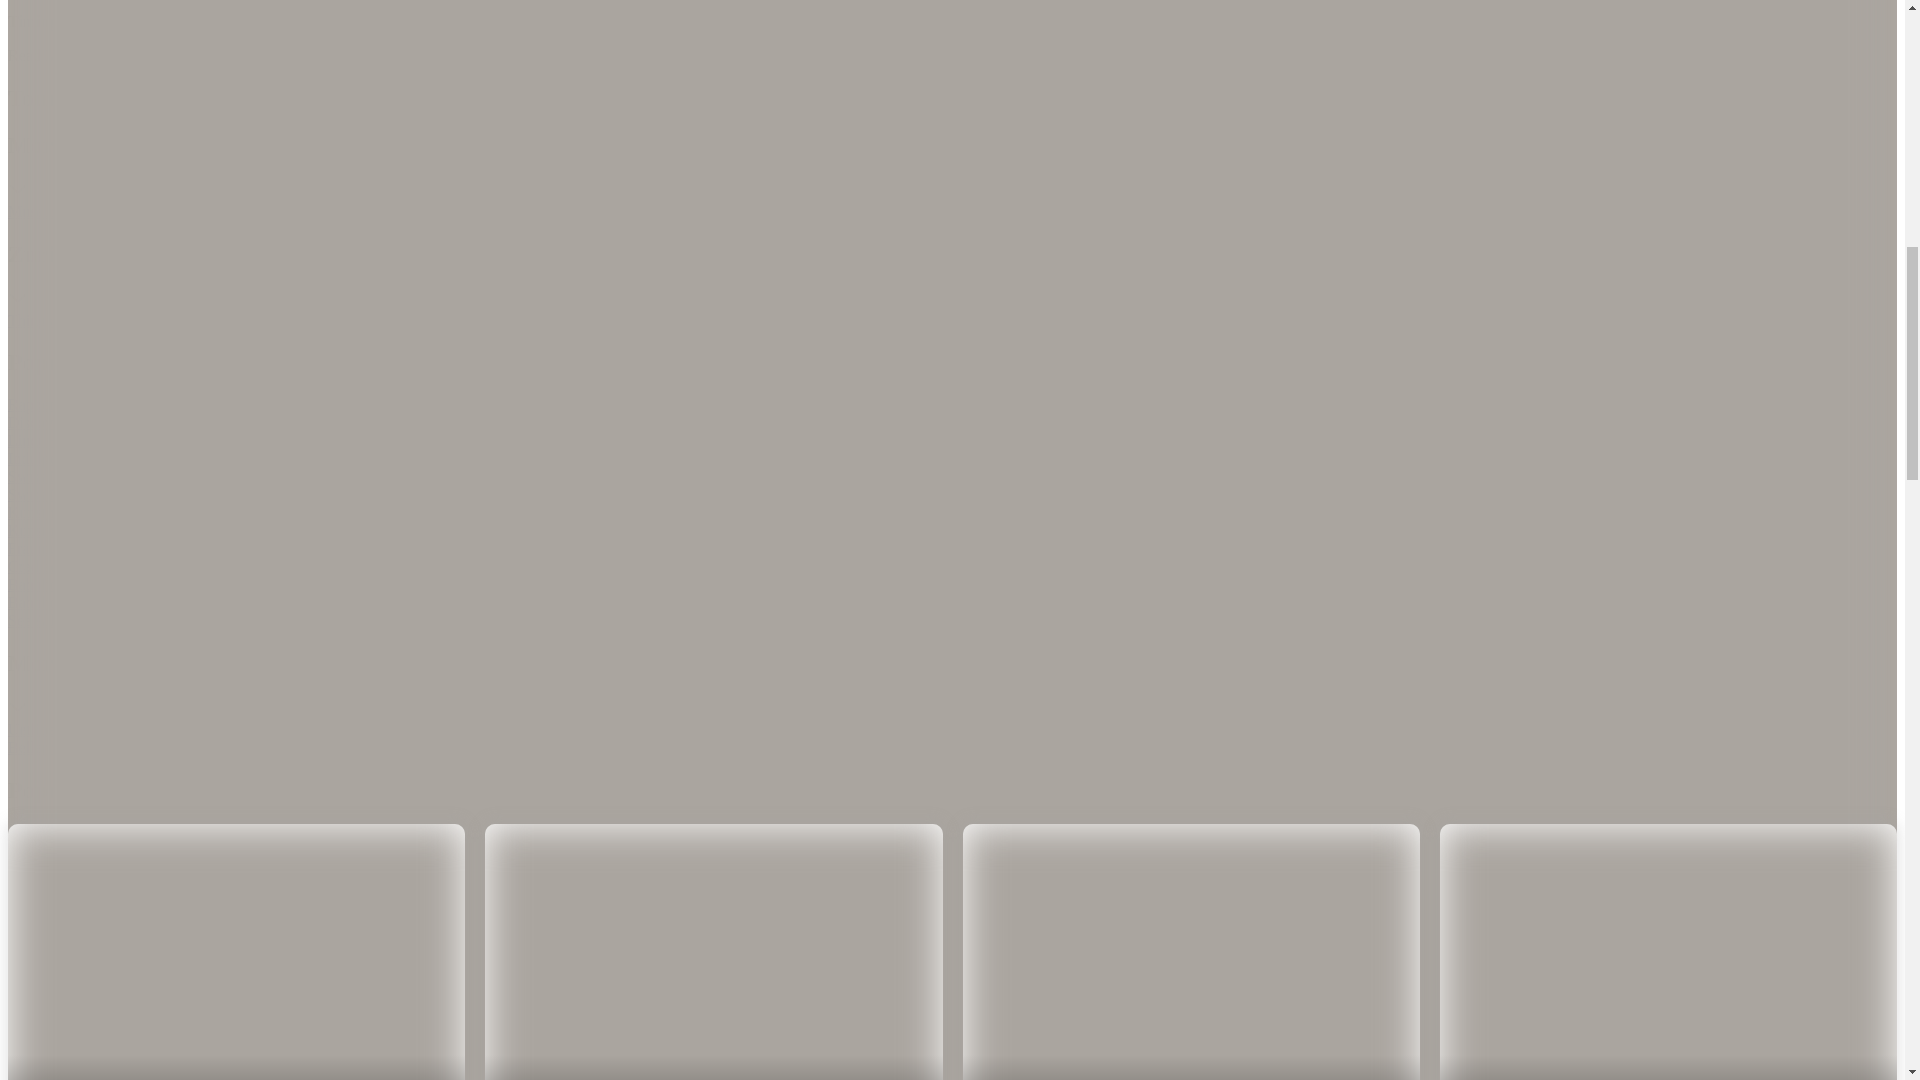 The height and width of the screenshot is (1080, 1920). Describe the element at coordinates (70, 212) in the screenshot. I see `Museums in Zurich` at that location.